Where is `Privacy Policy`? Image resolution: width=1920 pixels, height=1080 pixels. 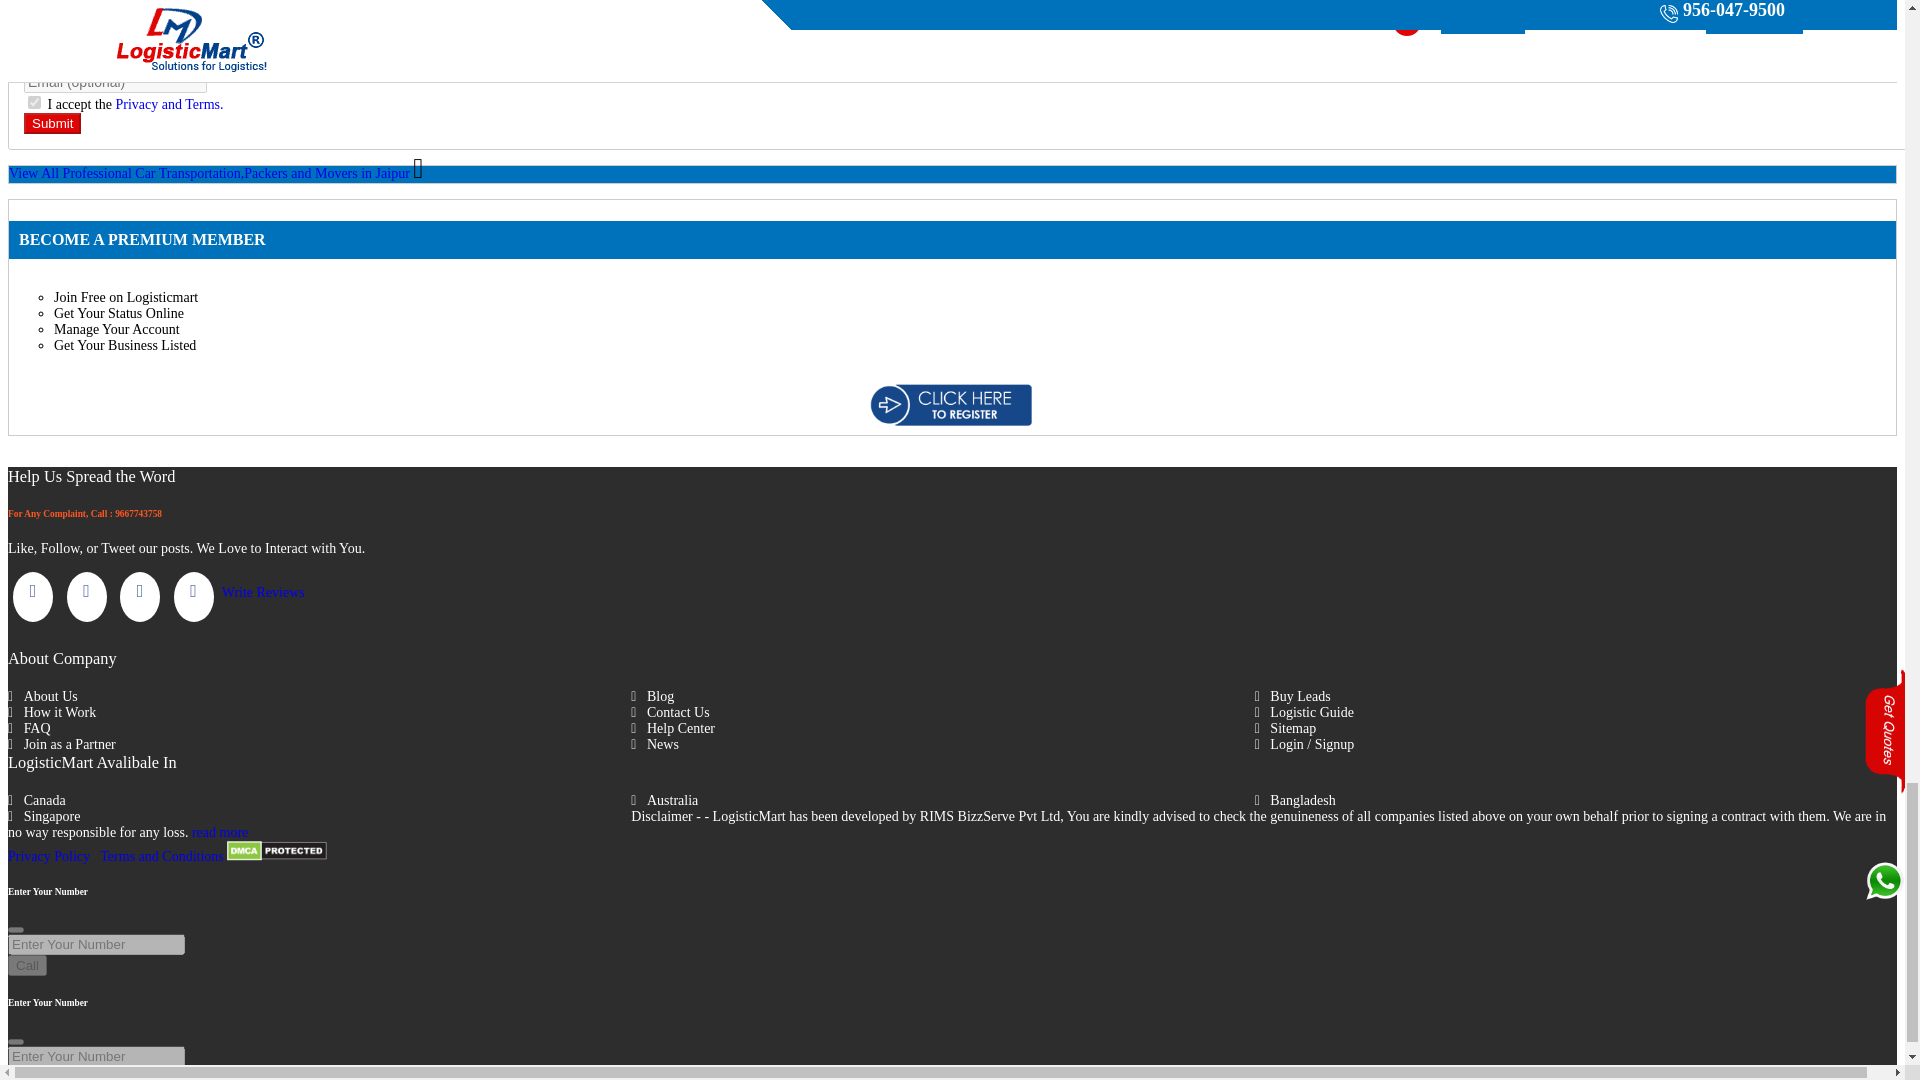 Privacy Policy is located at coordinates (48, 856).